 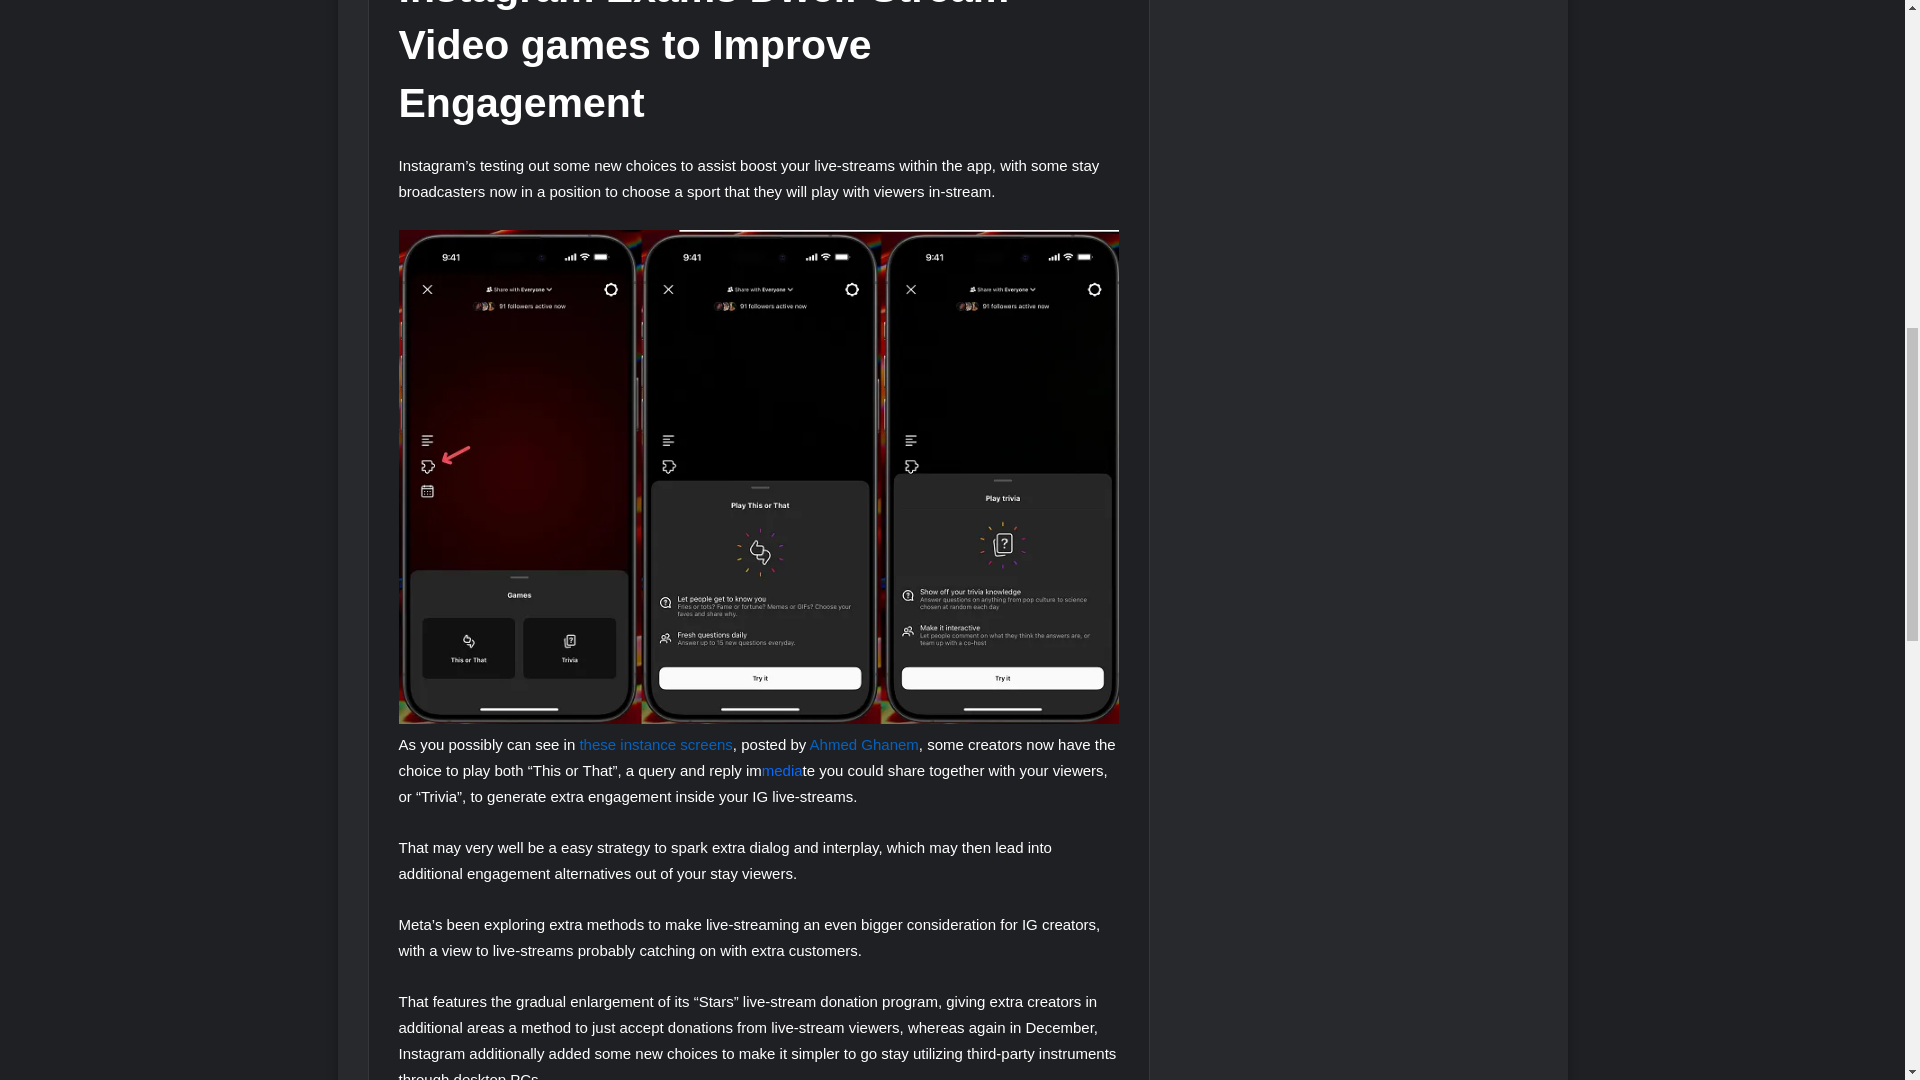 What do you see at coordinates (782, 770) in the screenshot?
I see `media` at bounding box center [782, 770].